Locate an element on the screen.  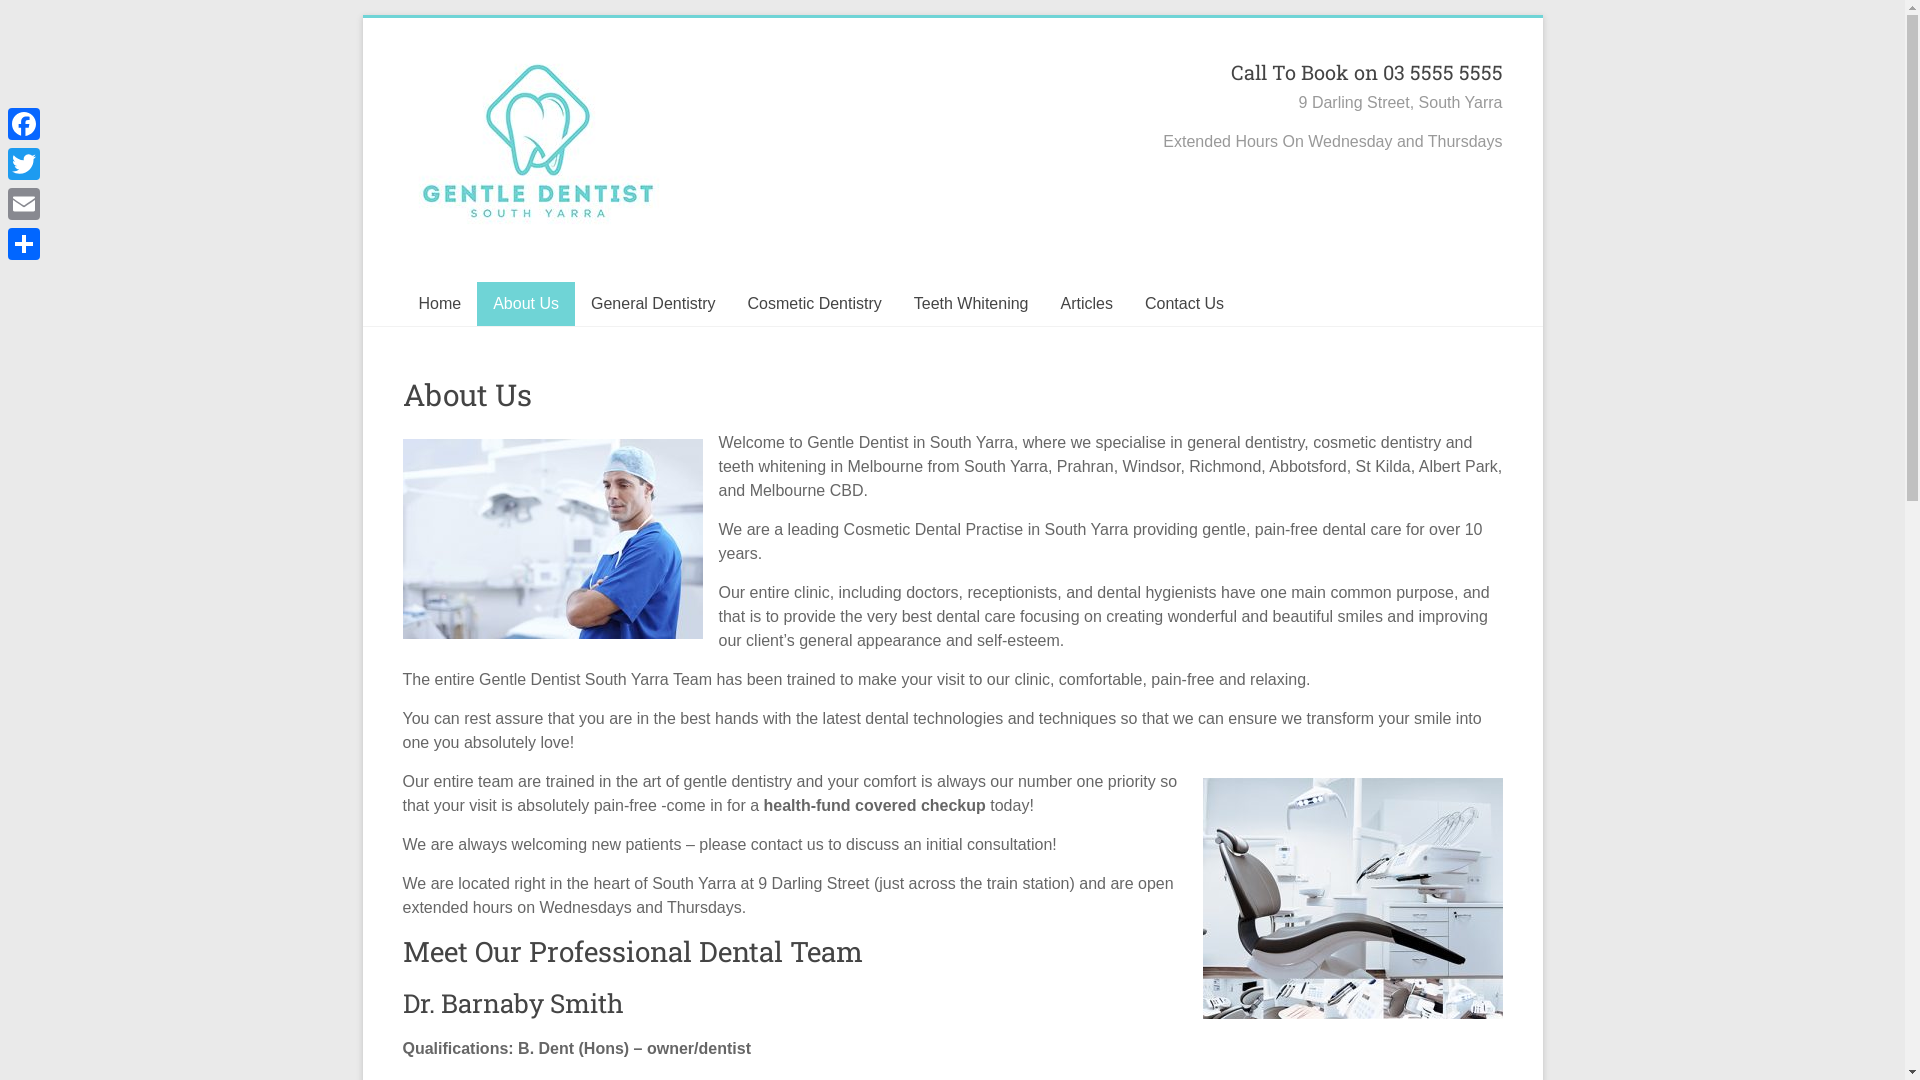
About Us is located at coordinates (526, 304).